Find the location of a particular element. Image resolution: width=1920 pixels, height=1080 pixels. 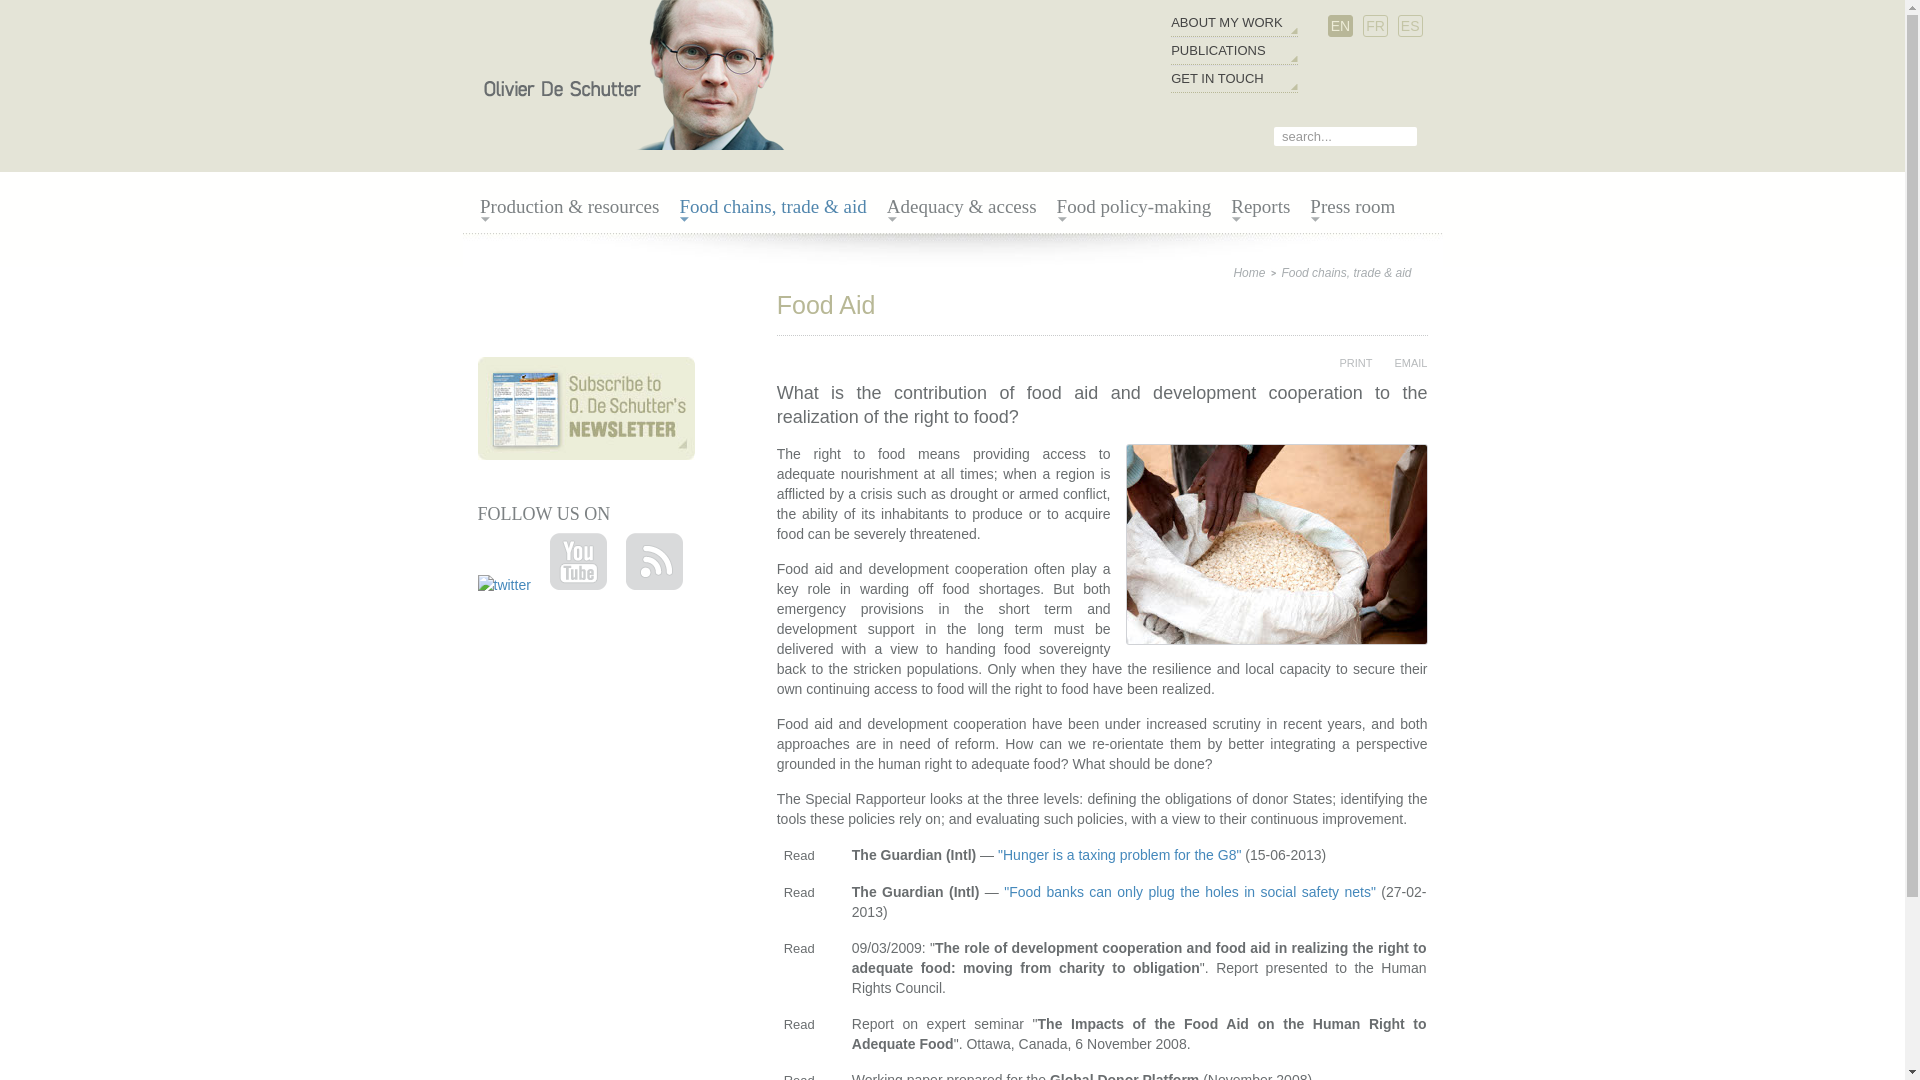

Press room is located at coordinates (1352, 207).